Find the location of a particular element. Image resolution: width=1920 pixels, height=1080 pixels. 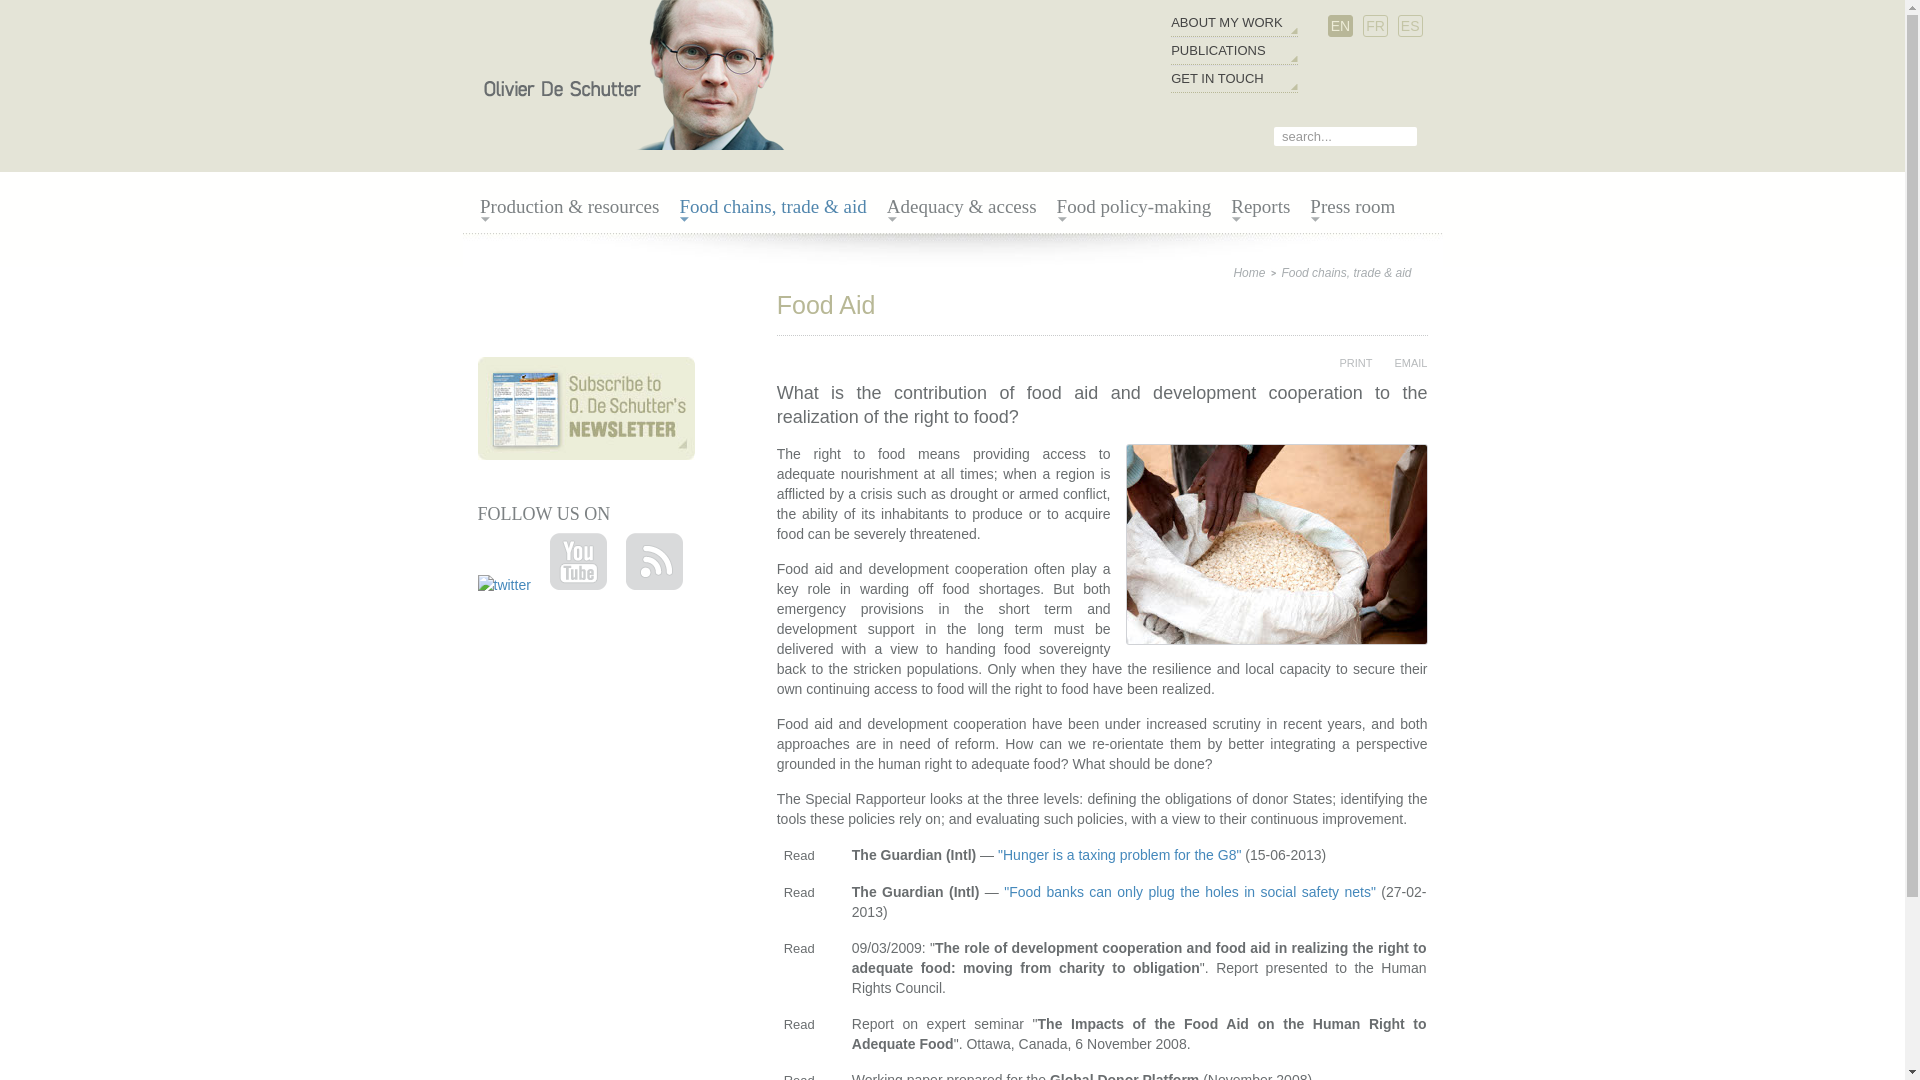

Press room is located at coordinates (1352, 207).